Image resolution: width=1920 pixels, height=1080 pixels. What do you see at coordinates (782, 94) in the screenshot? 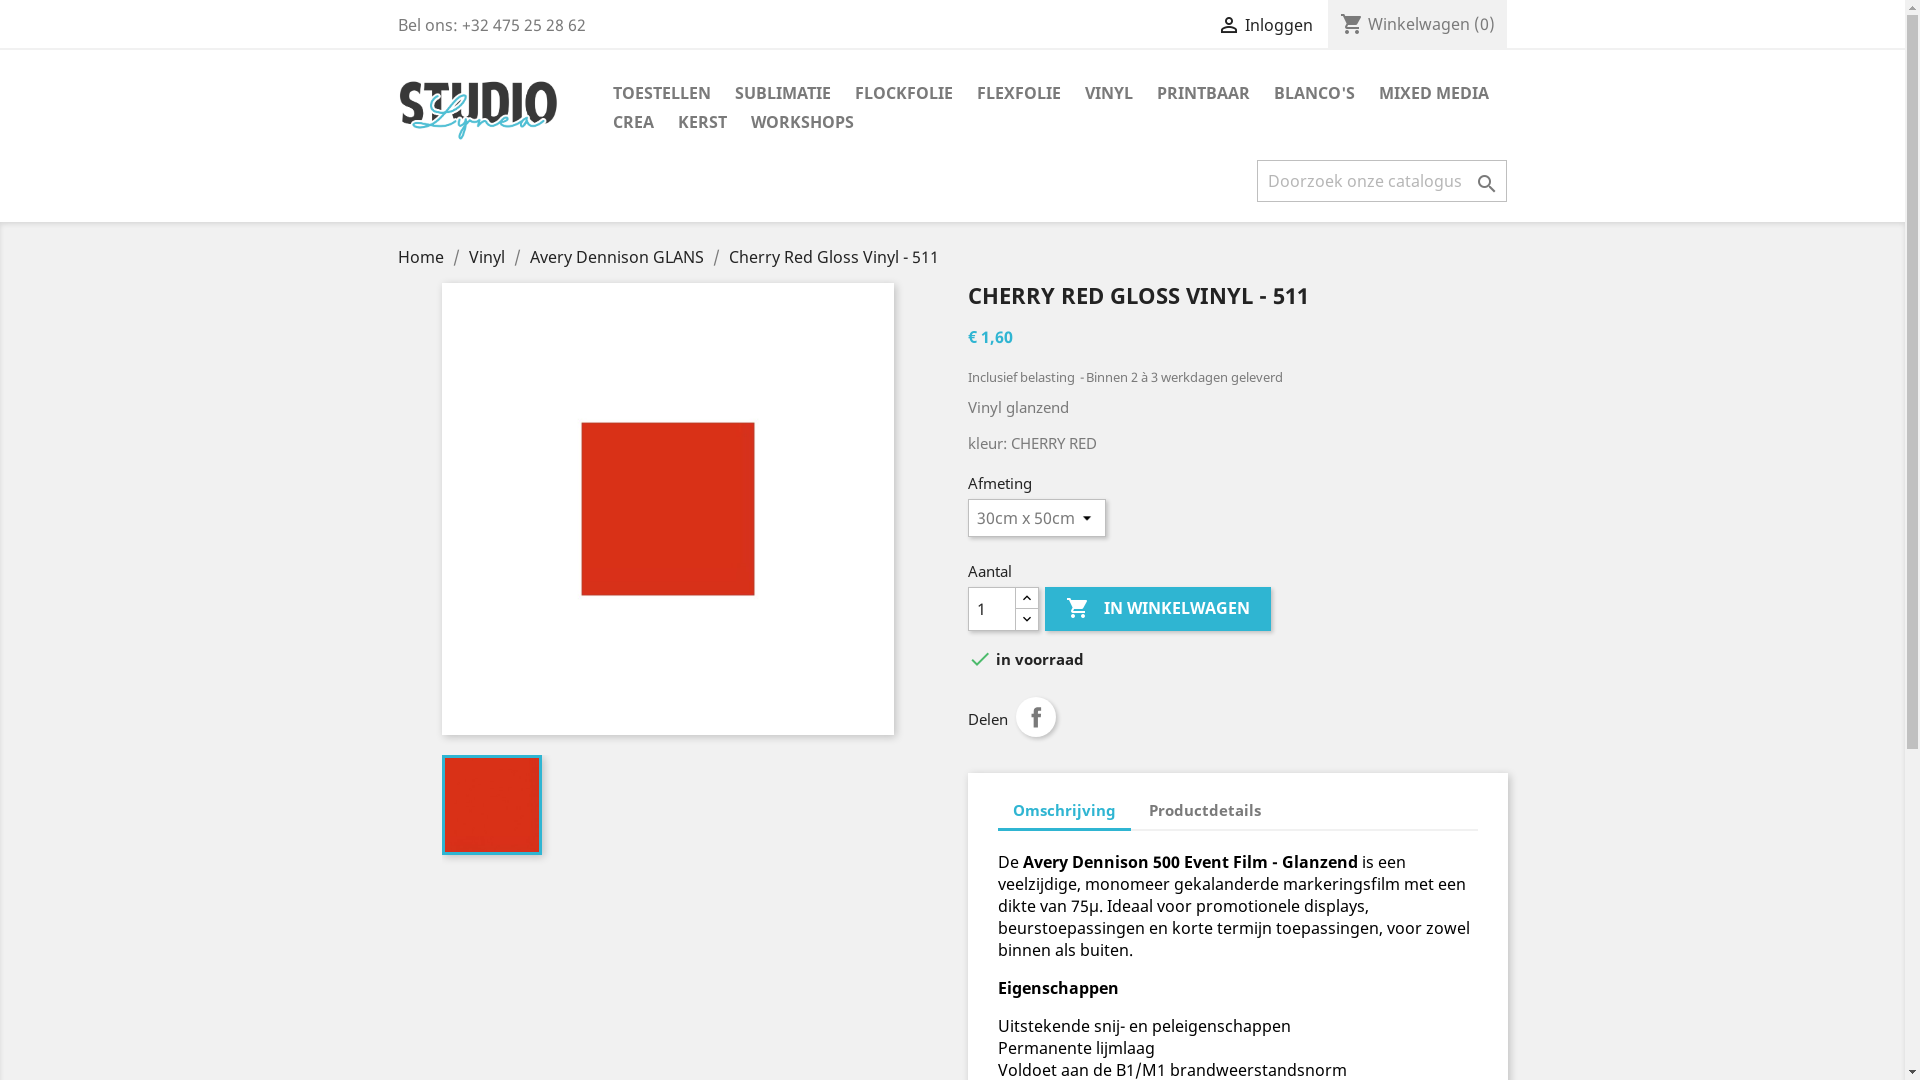
I see `SUBLIMATIE` at bounding box center [782, 94].